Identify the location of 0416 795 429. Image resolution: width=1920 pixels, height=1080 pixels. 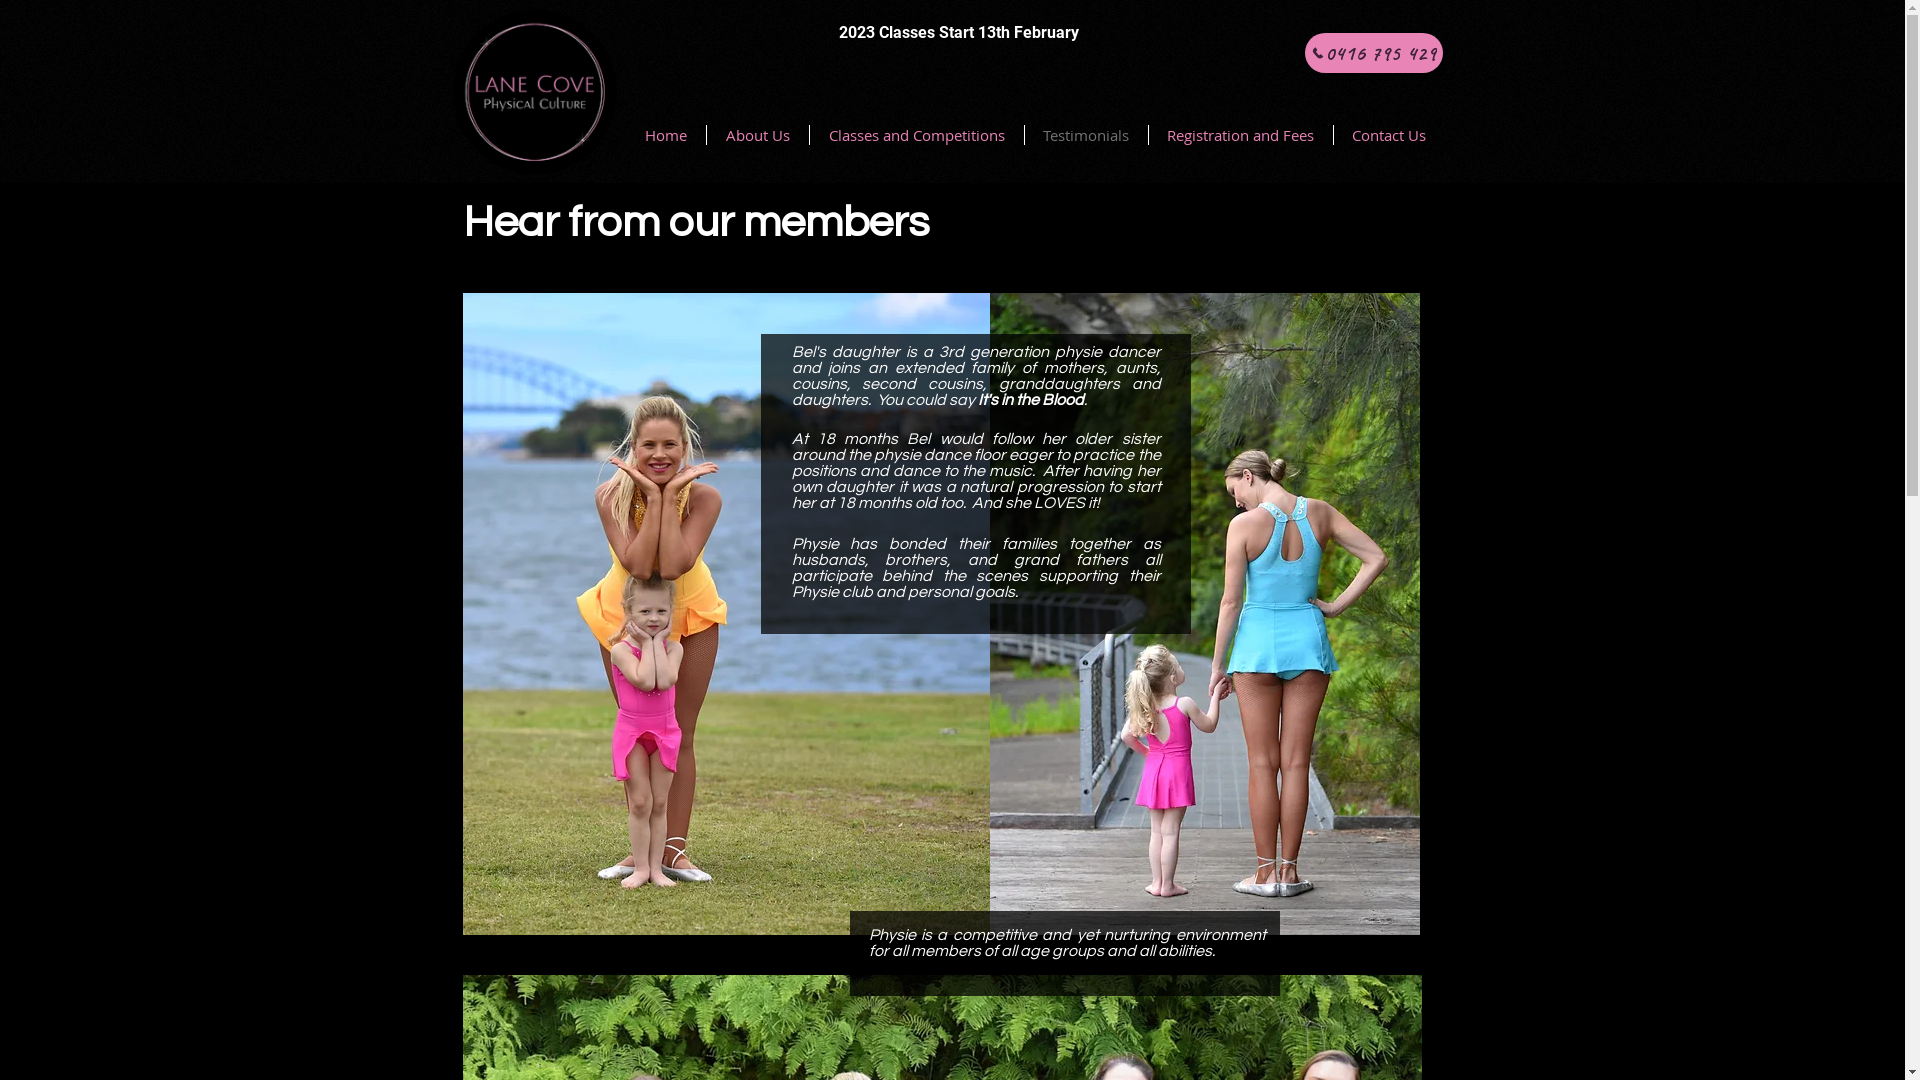
(1373, 53).